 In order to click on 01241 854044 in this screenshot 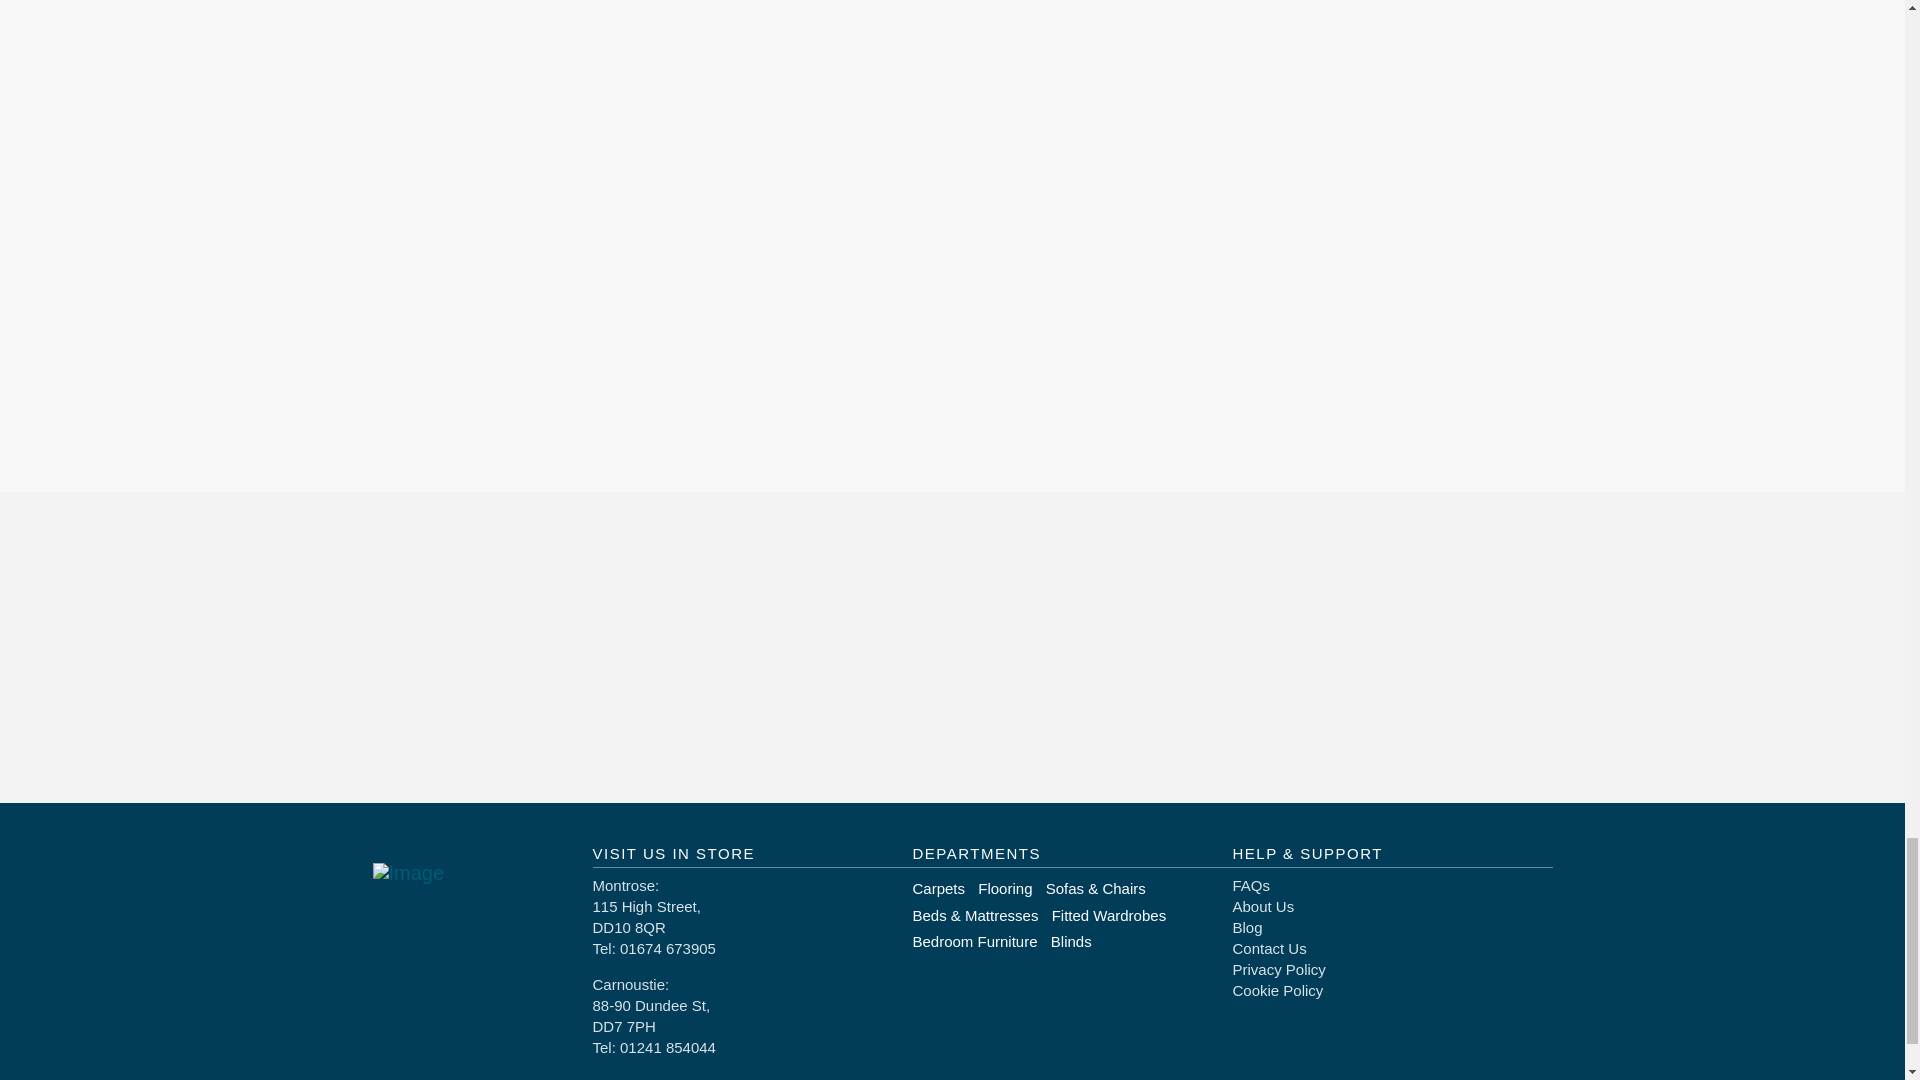, I will do `click(668, 1047)`.